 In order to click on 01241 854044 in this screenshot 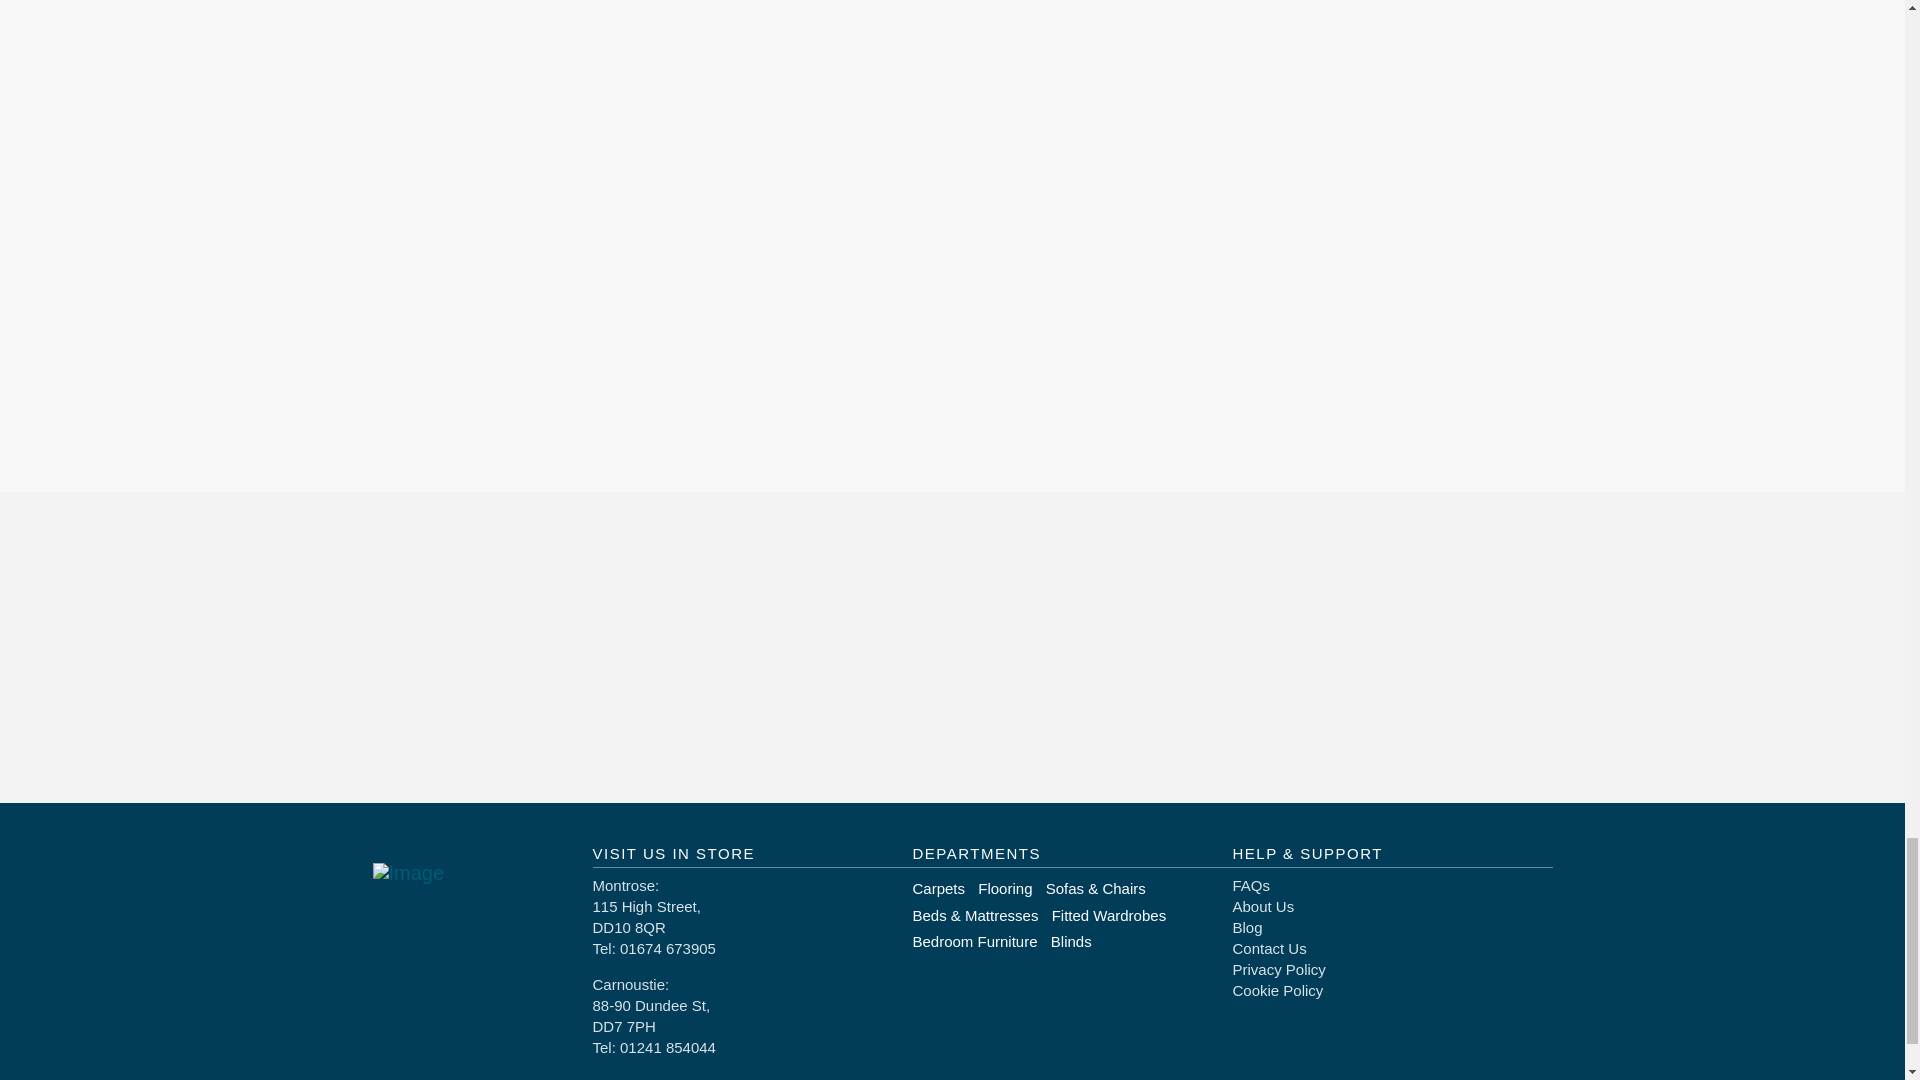, I will do `click(668, 1047)`.